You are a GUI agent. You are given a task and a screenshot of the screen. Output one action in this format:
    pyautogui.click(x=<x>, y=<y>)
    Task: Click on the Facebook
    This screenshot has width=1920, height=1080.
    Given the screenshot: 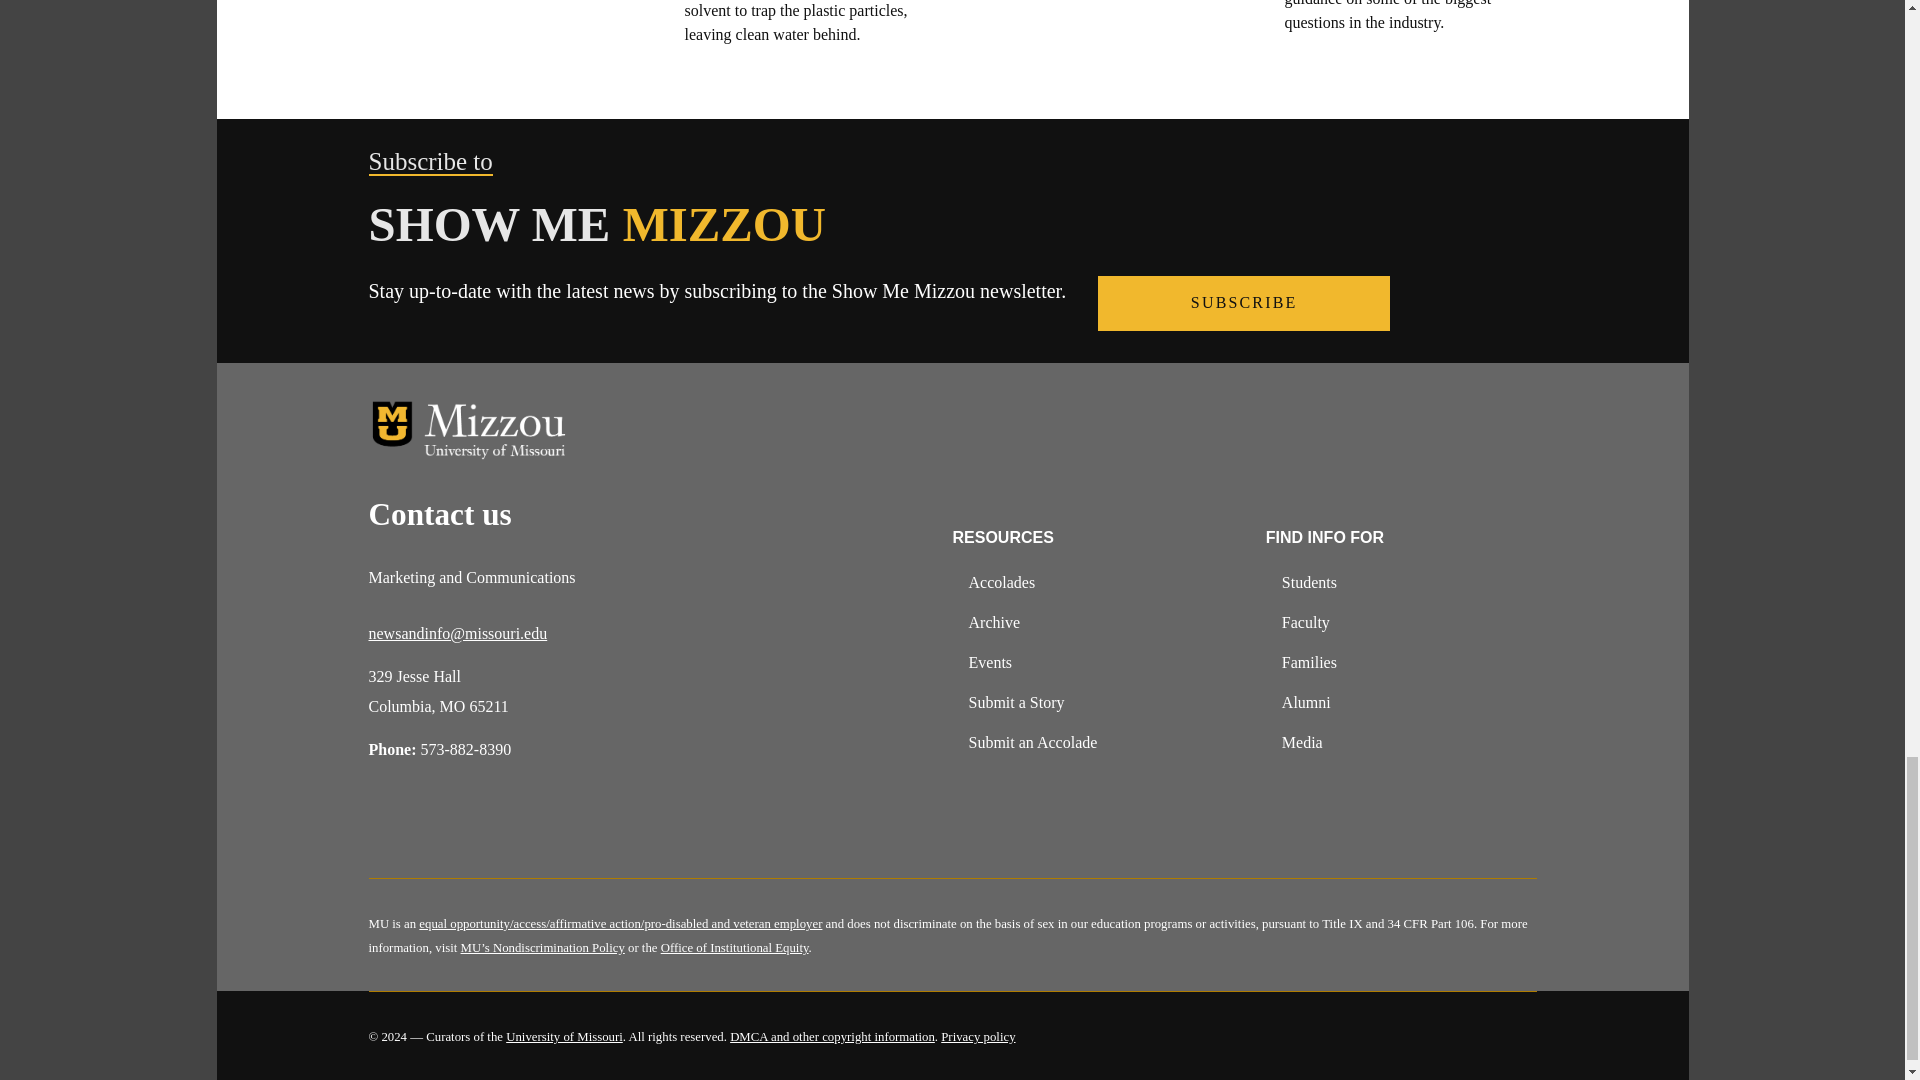 What is the action you would take?
    pyautogui.click(x=386, y=828)
    